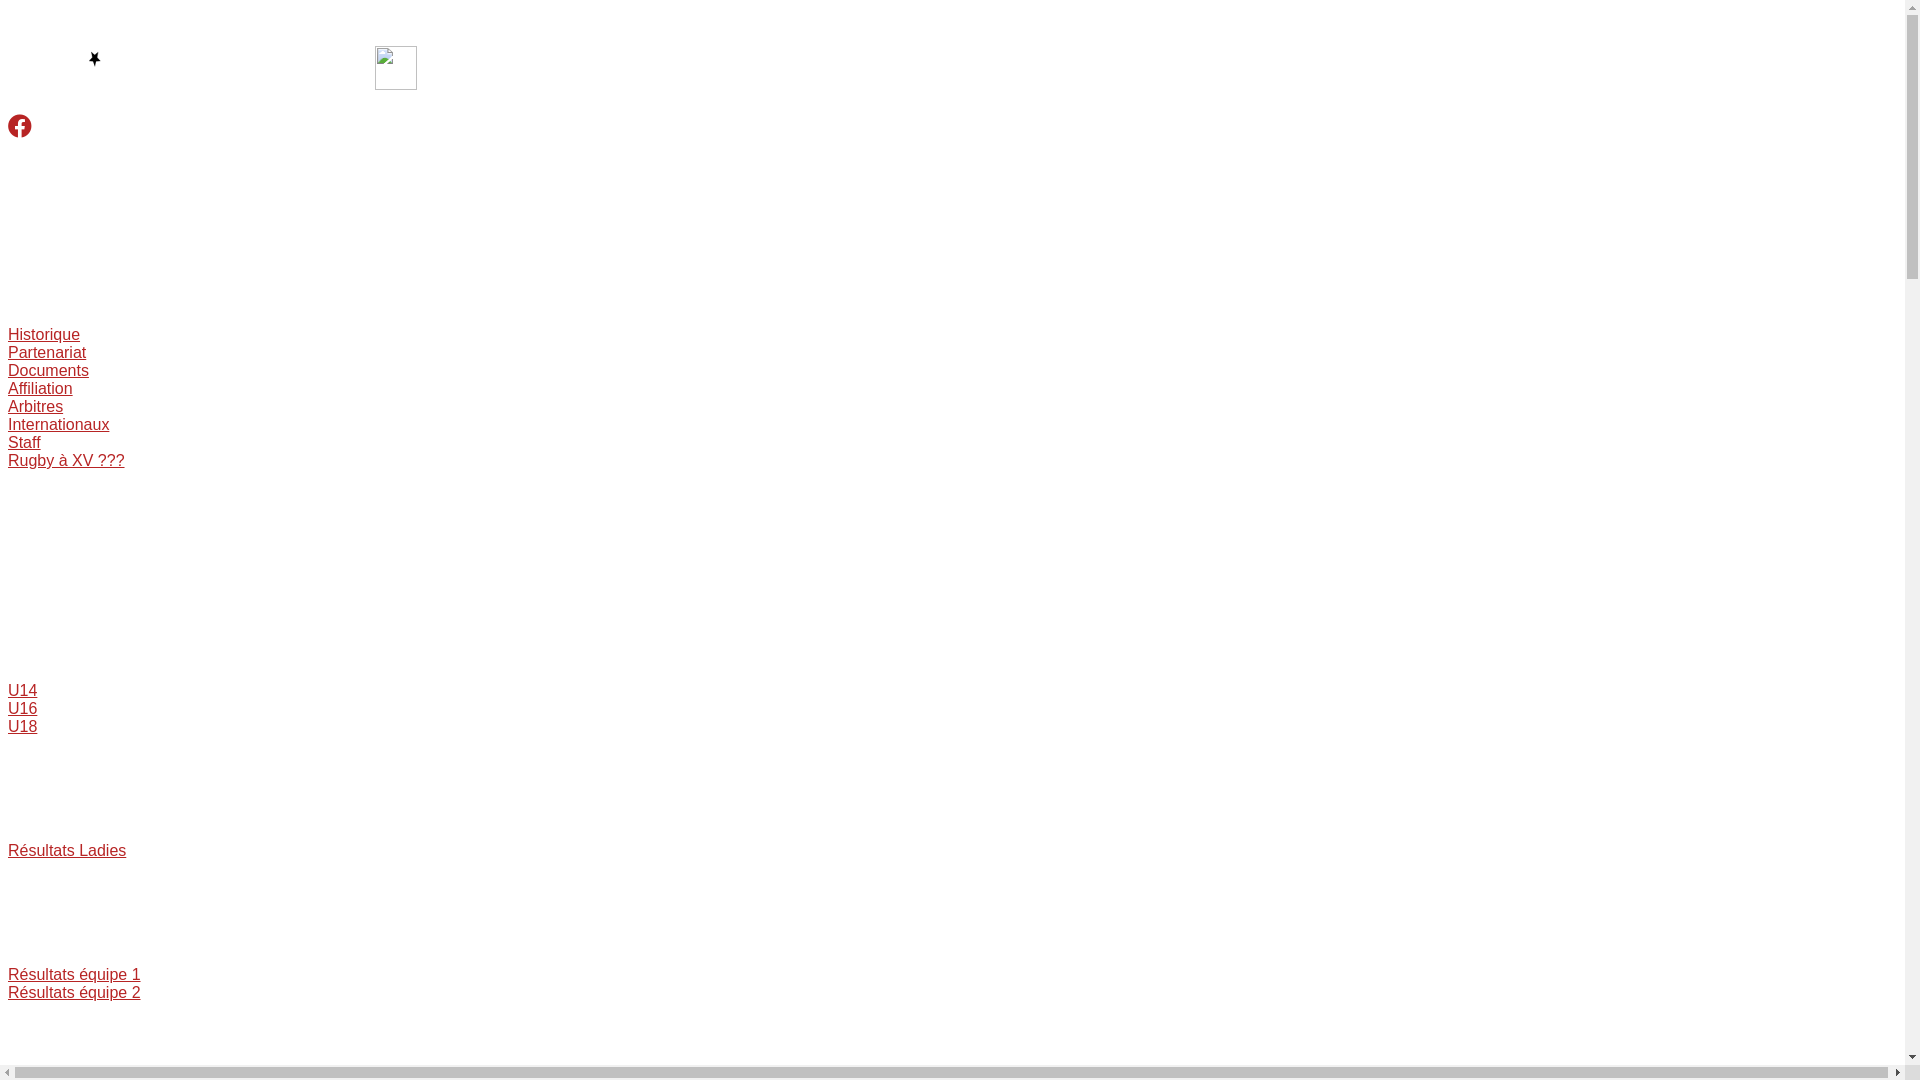 This screenshot has width=1920, height=1080. I want to click on U18, so click(22, 726).